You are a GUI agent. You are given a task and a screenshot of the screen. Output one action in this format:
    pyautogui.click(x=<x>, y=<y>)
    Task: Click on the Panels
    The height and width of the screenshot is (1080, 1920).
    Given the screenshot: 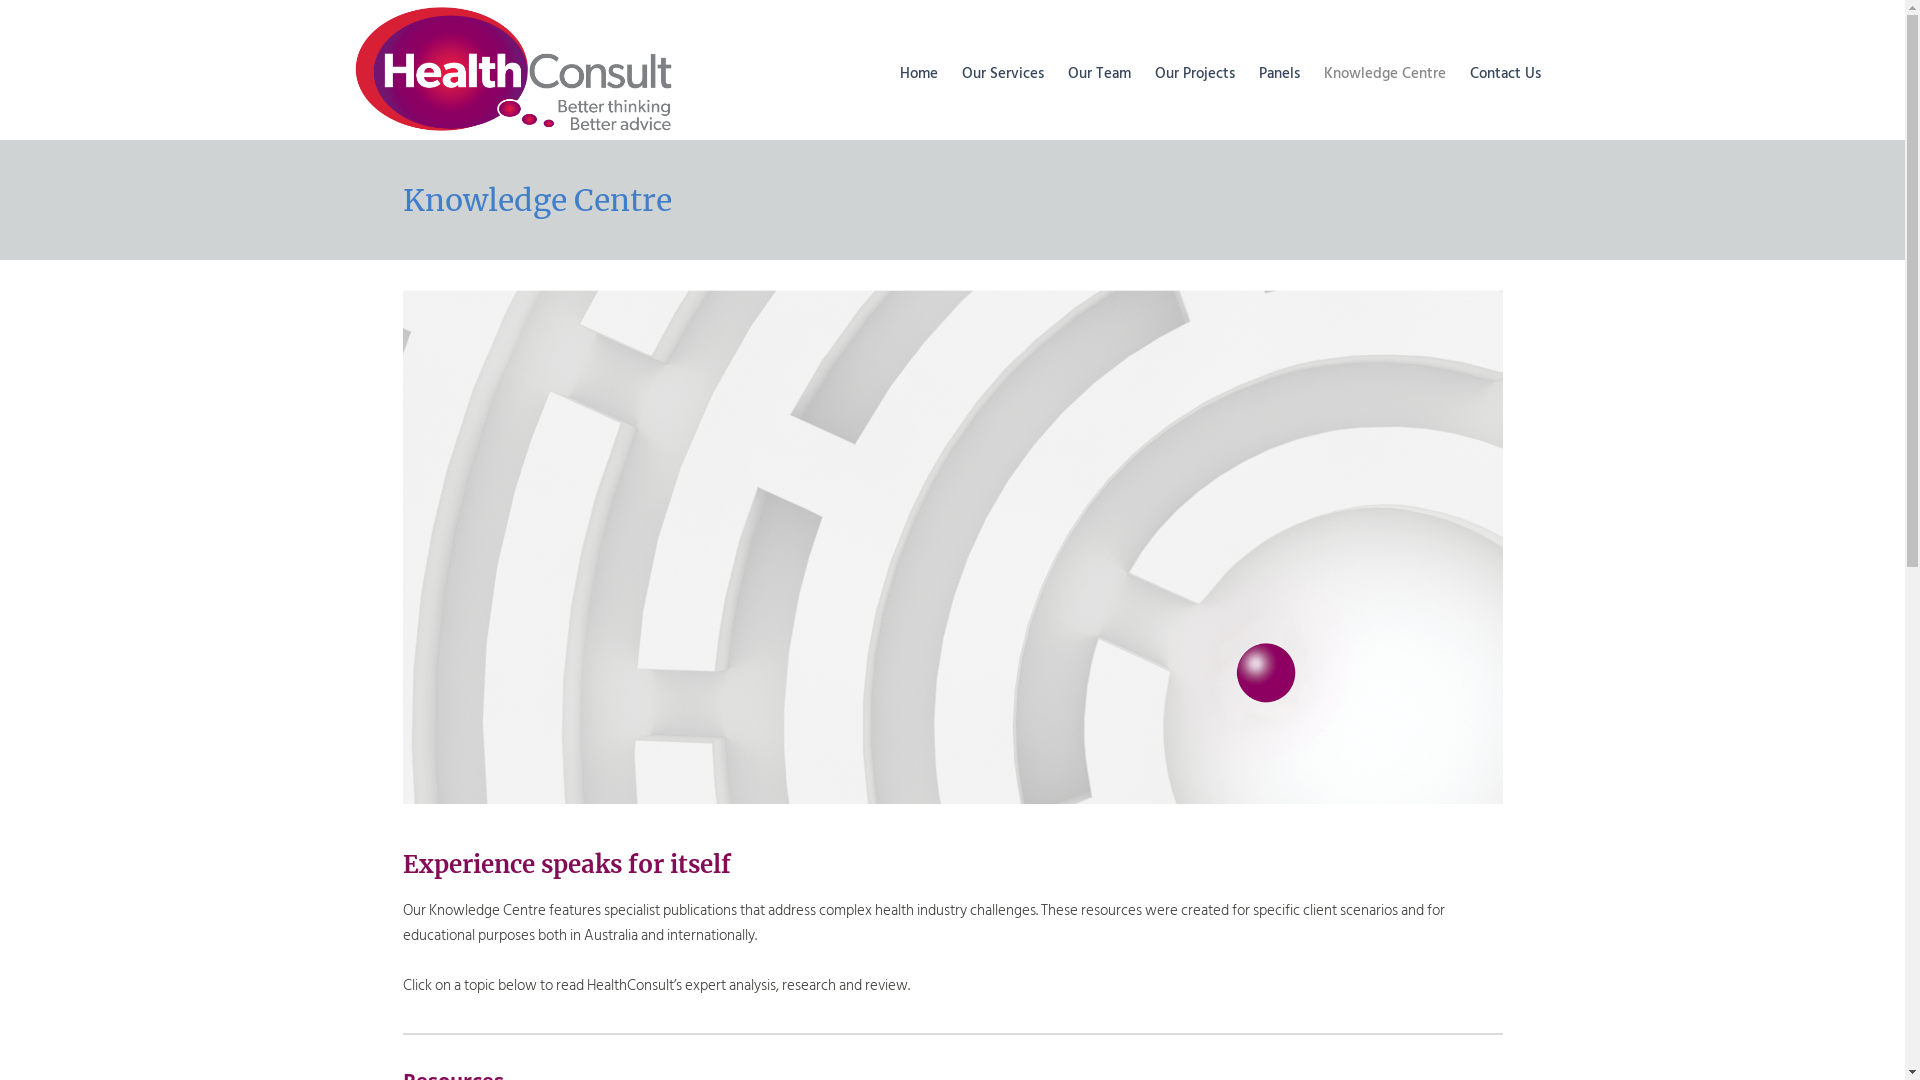 What is the action you would take?
    pyautogui.click(x=1278, y=74)
    